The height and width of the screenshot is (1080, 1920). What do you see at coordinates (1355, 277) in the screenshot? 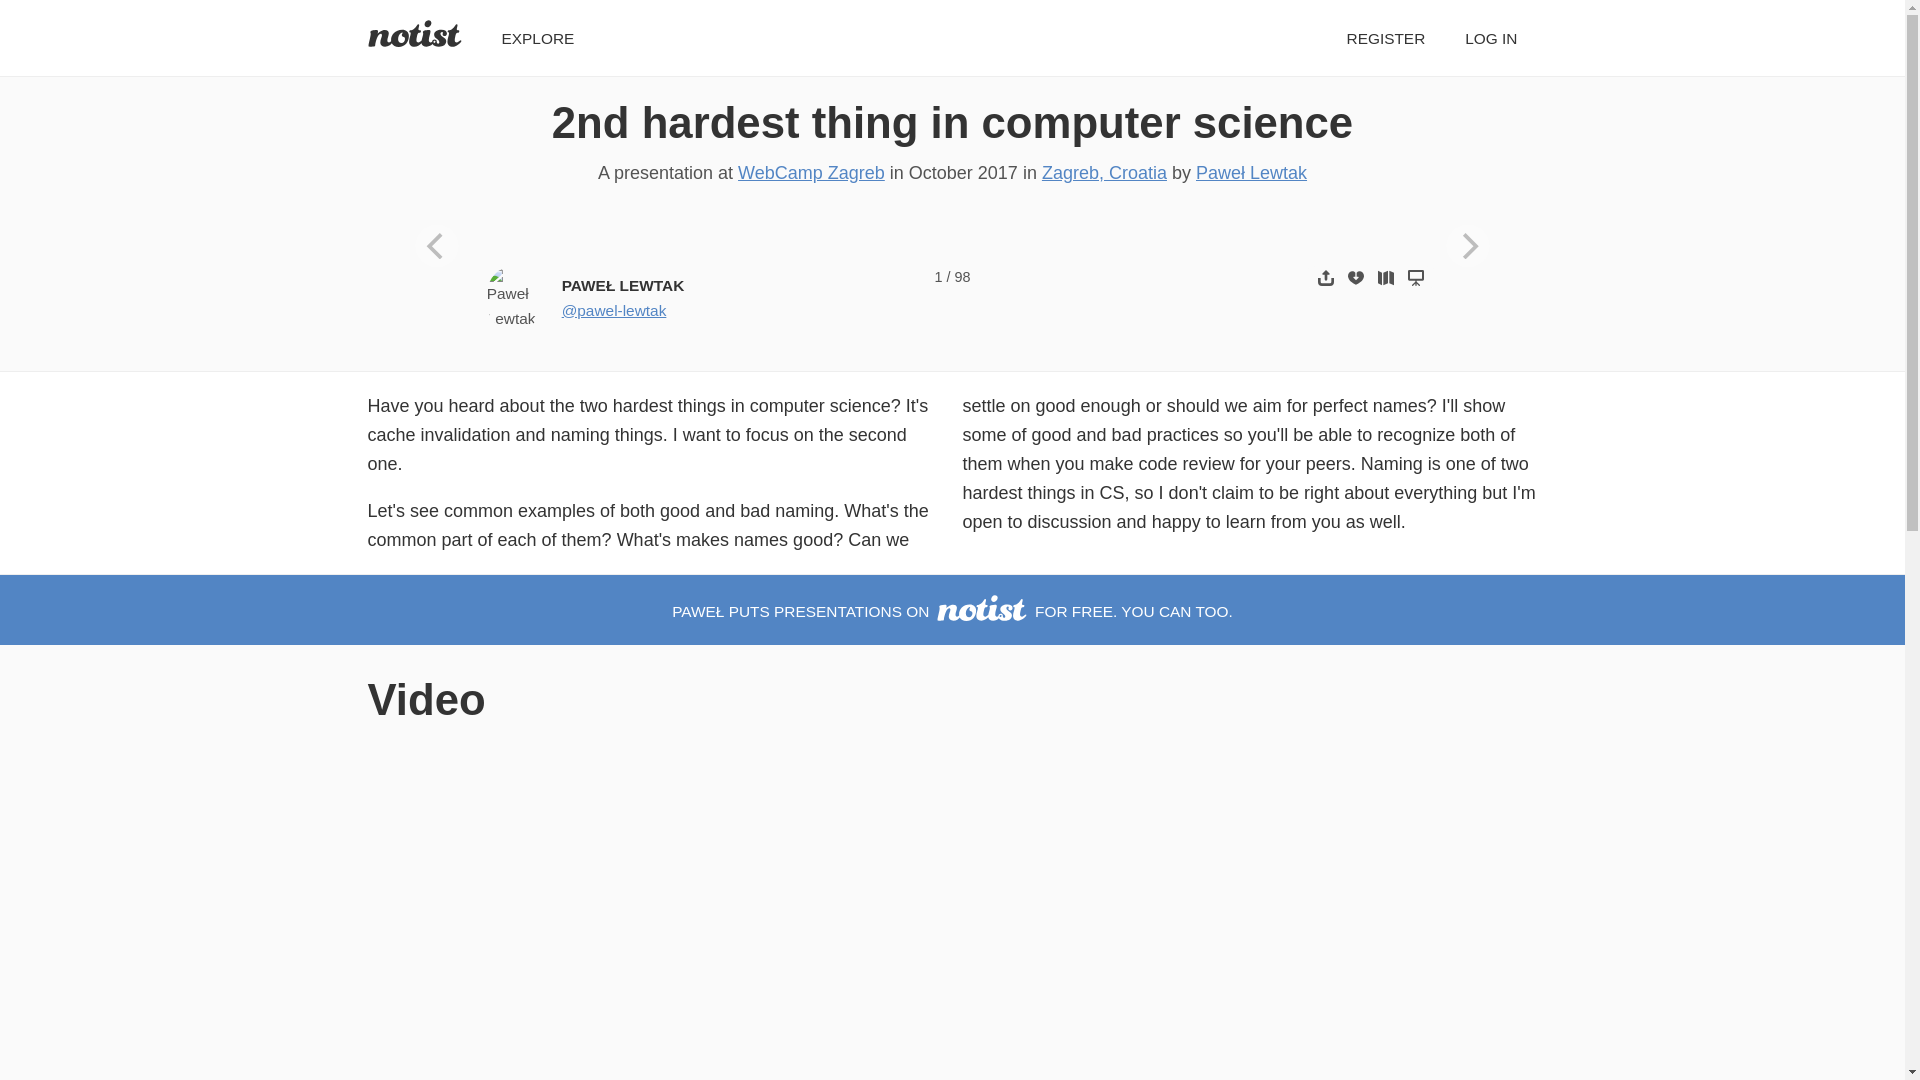
I see `Download slidedeck` at bounding box center [1355, 277].